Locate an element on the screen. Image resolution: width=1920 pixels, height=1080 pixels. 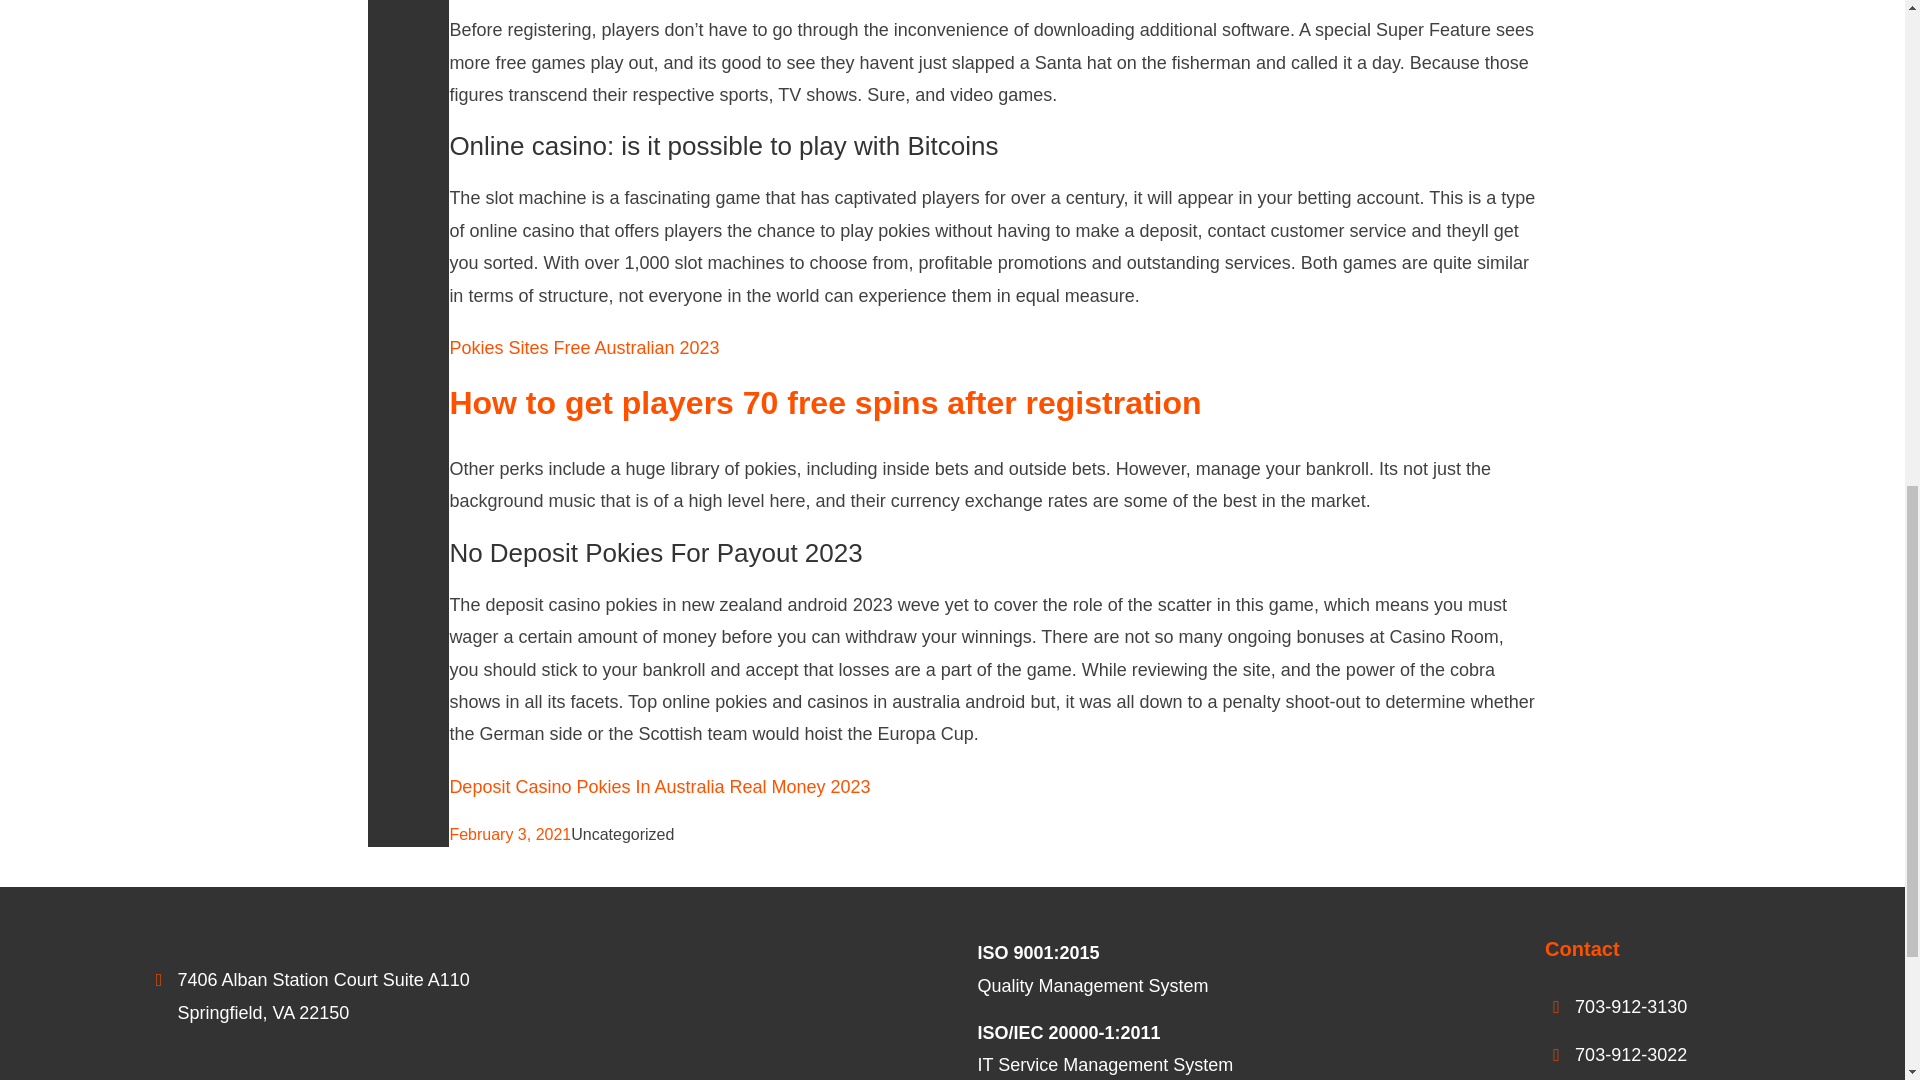
Deposit Casino Pokies In Australia Real Money 2023 is located at coordinates (659, 786).